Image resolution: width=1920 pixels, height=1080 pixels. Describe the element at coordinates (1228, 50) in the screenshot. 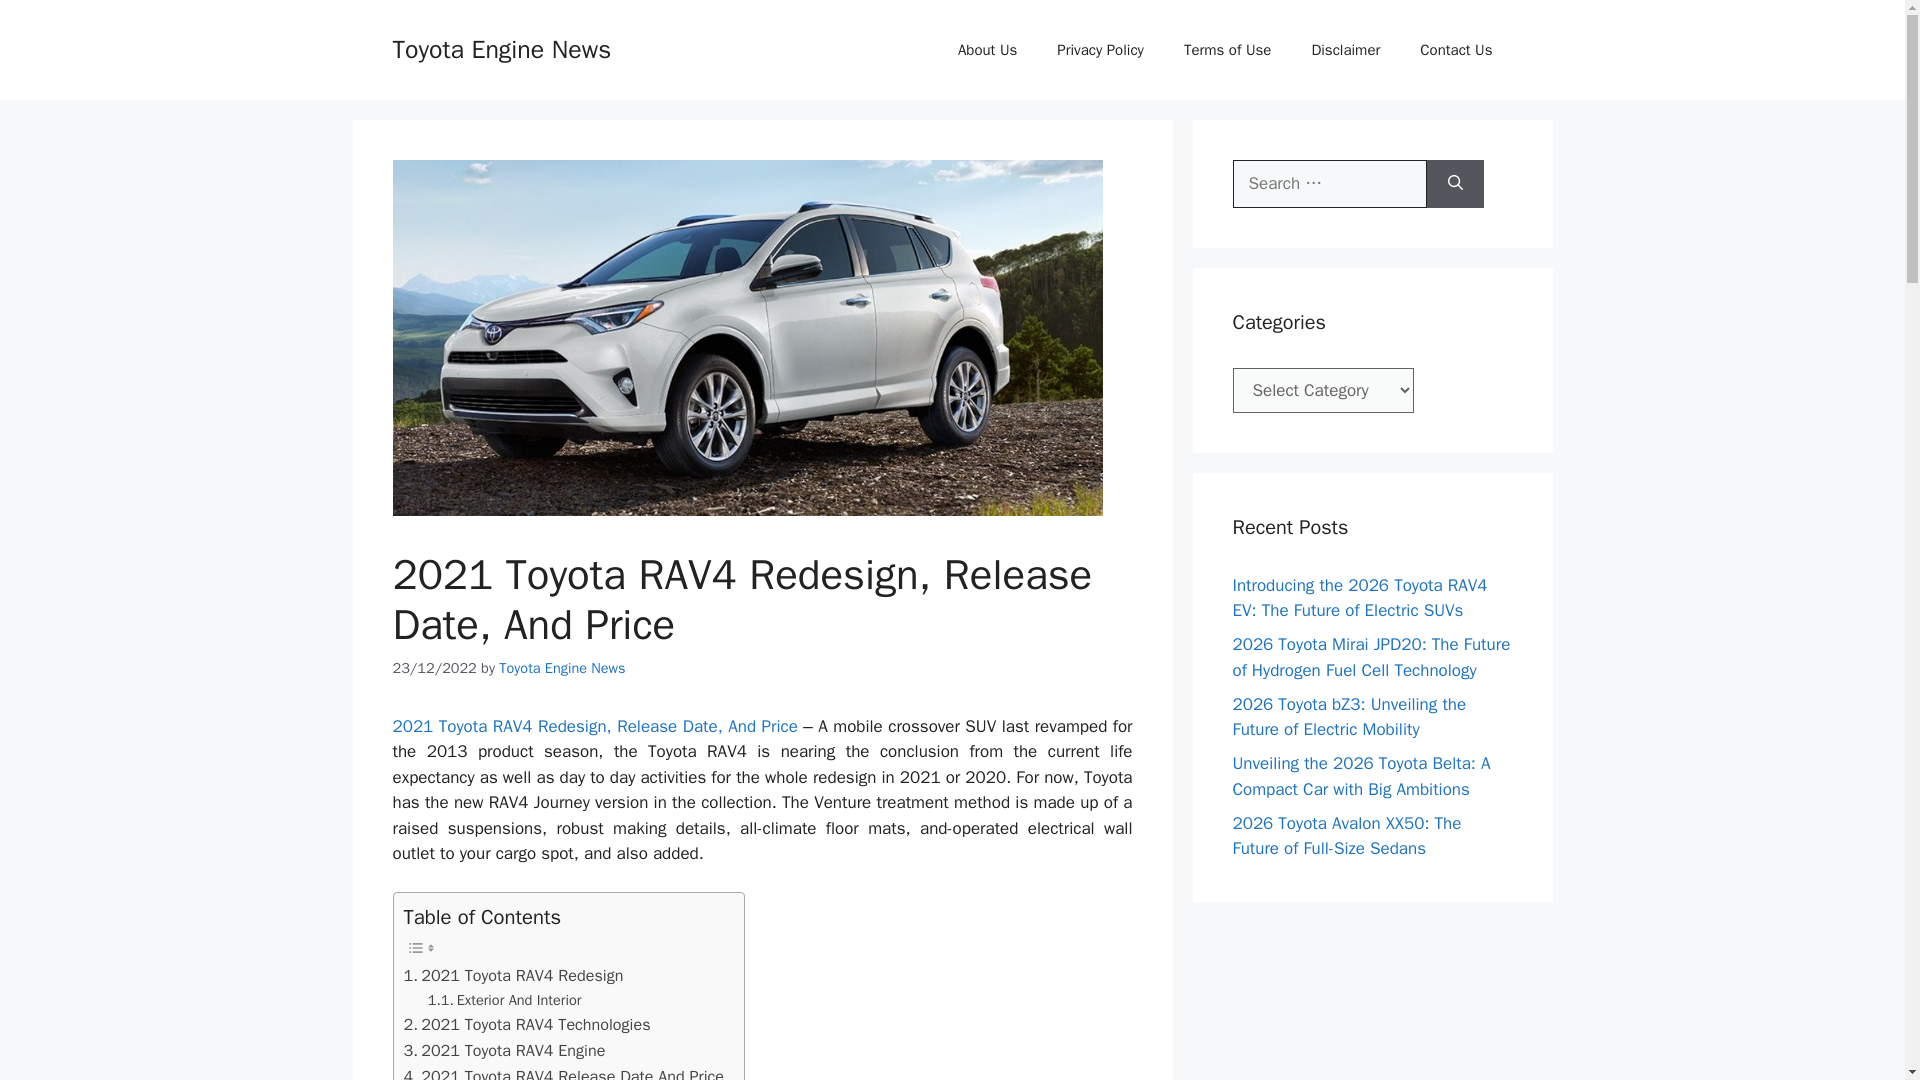

I see `Terms of Use` at that location.